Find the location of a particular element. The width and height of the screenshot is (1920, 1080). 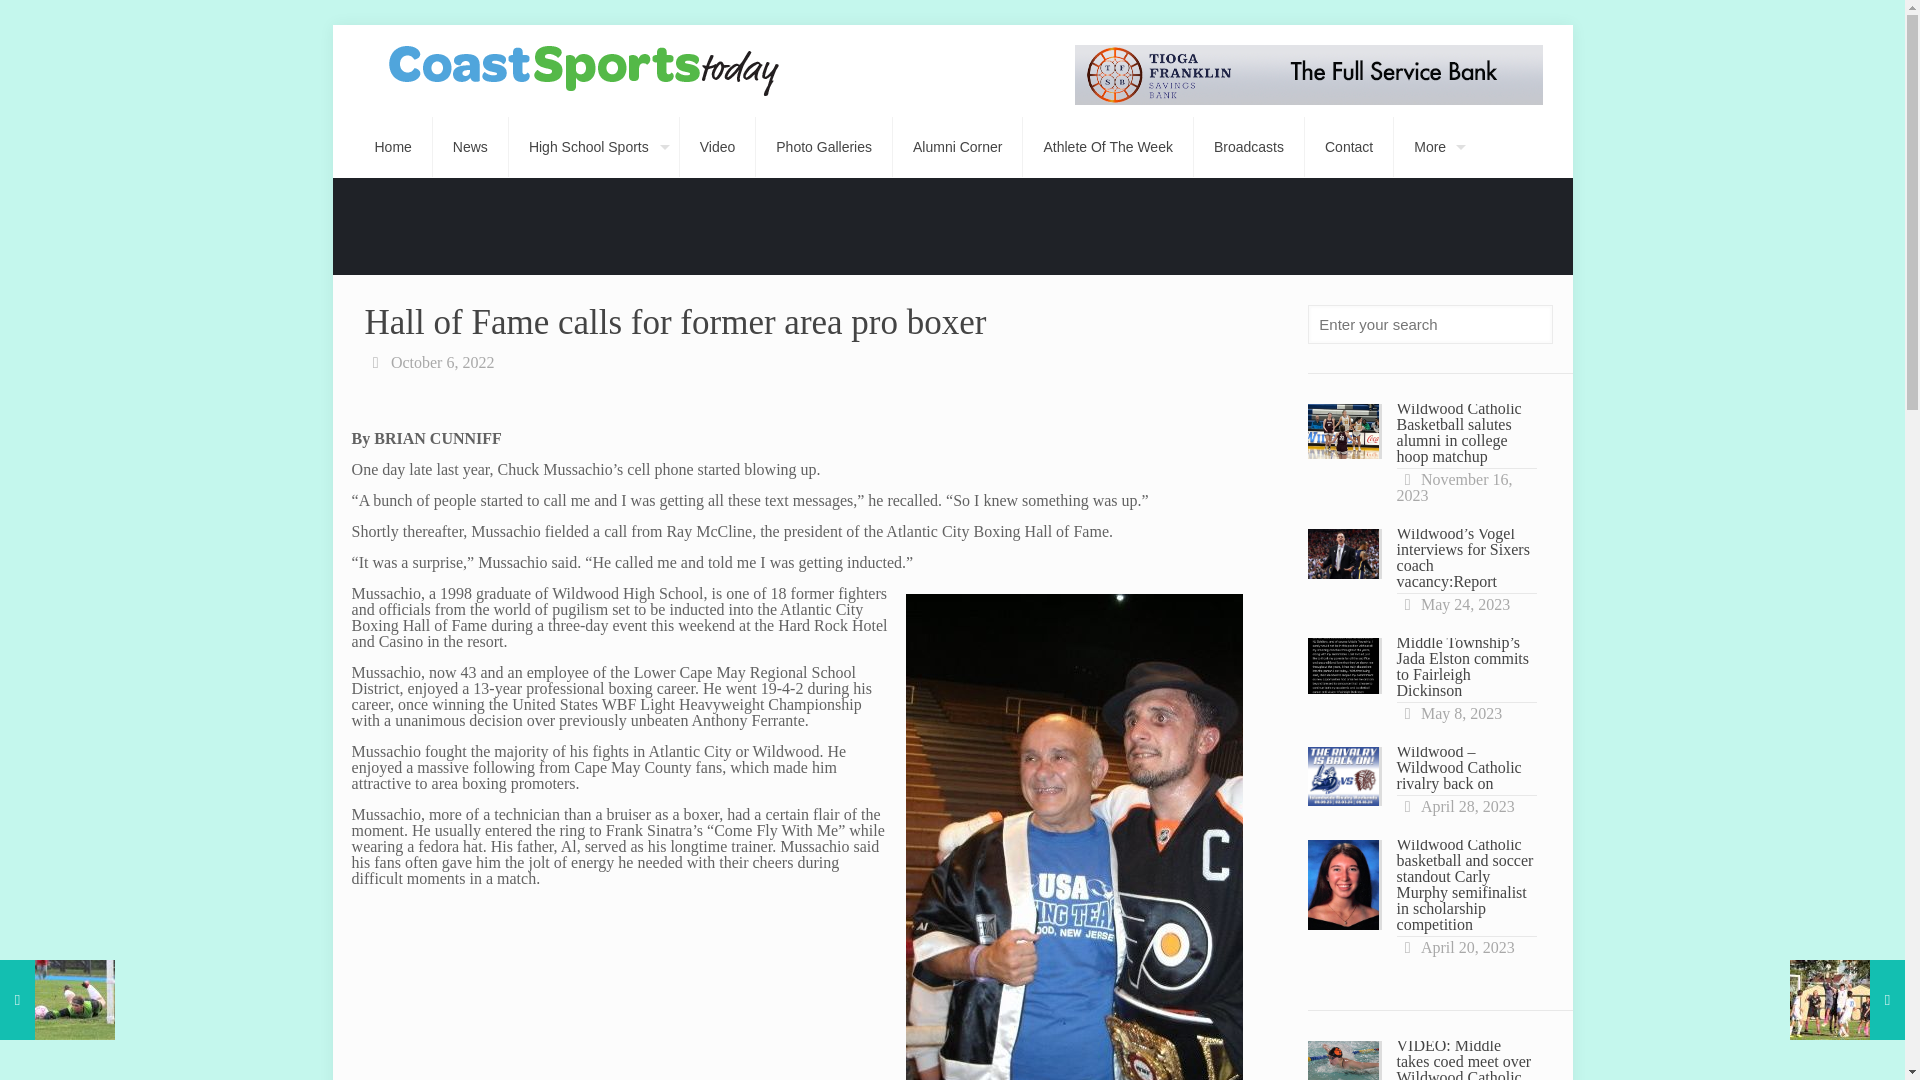

Athlete Of The Week is located at coordinates (1108, 146).